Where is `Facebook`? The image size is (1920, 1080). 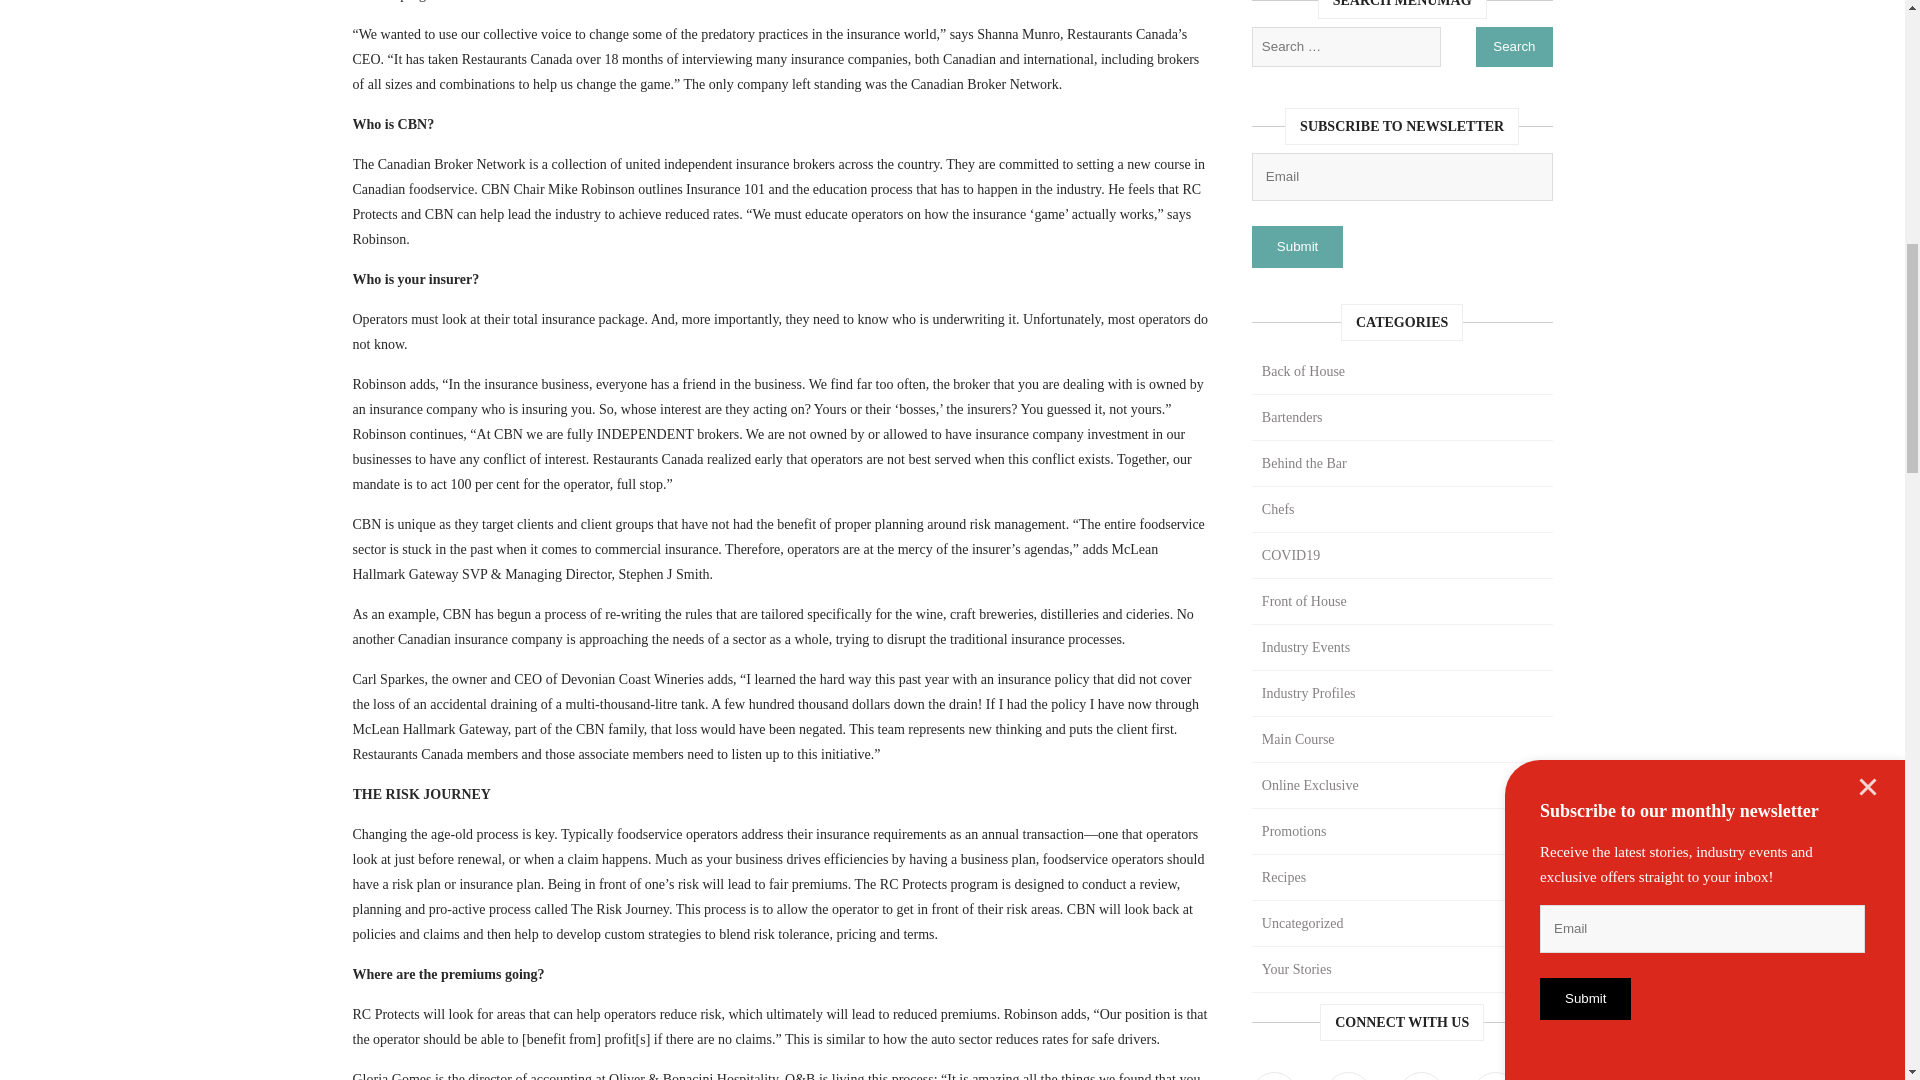
Facebook is located at coordinates (1274, 1076).